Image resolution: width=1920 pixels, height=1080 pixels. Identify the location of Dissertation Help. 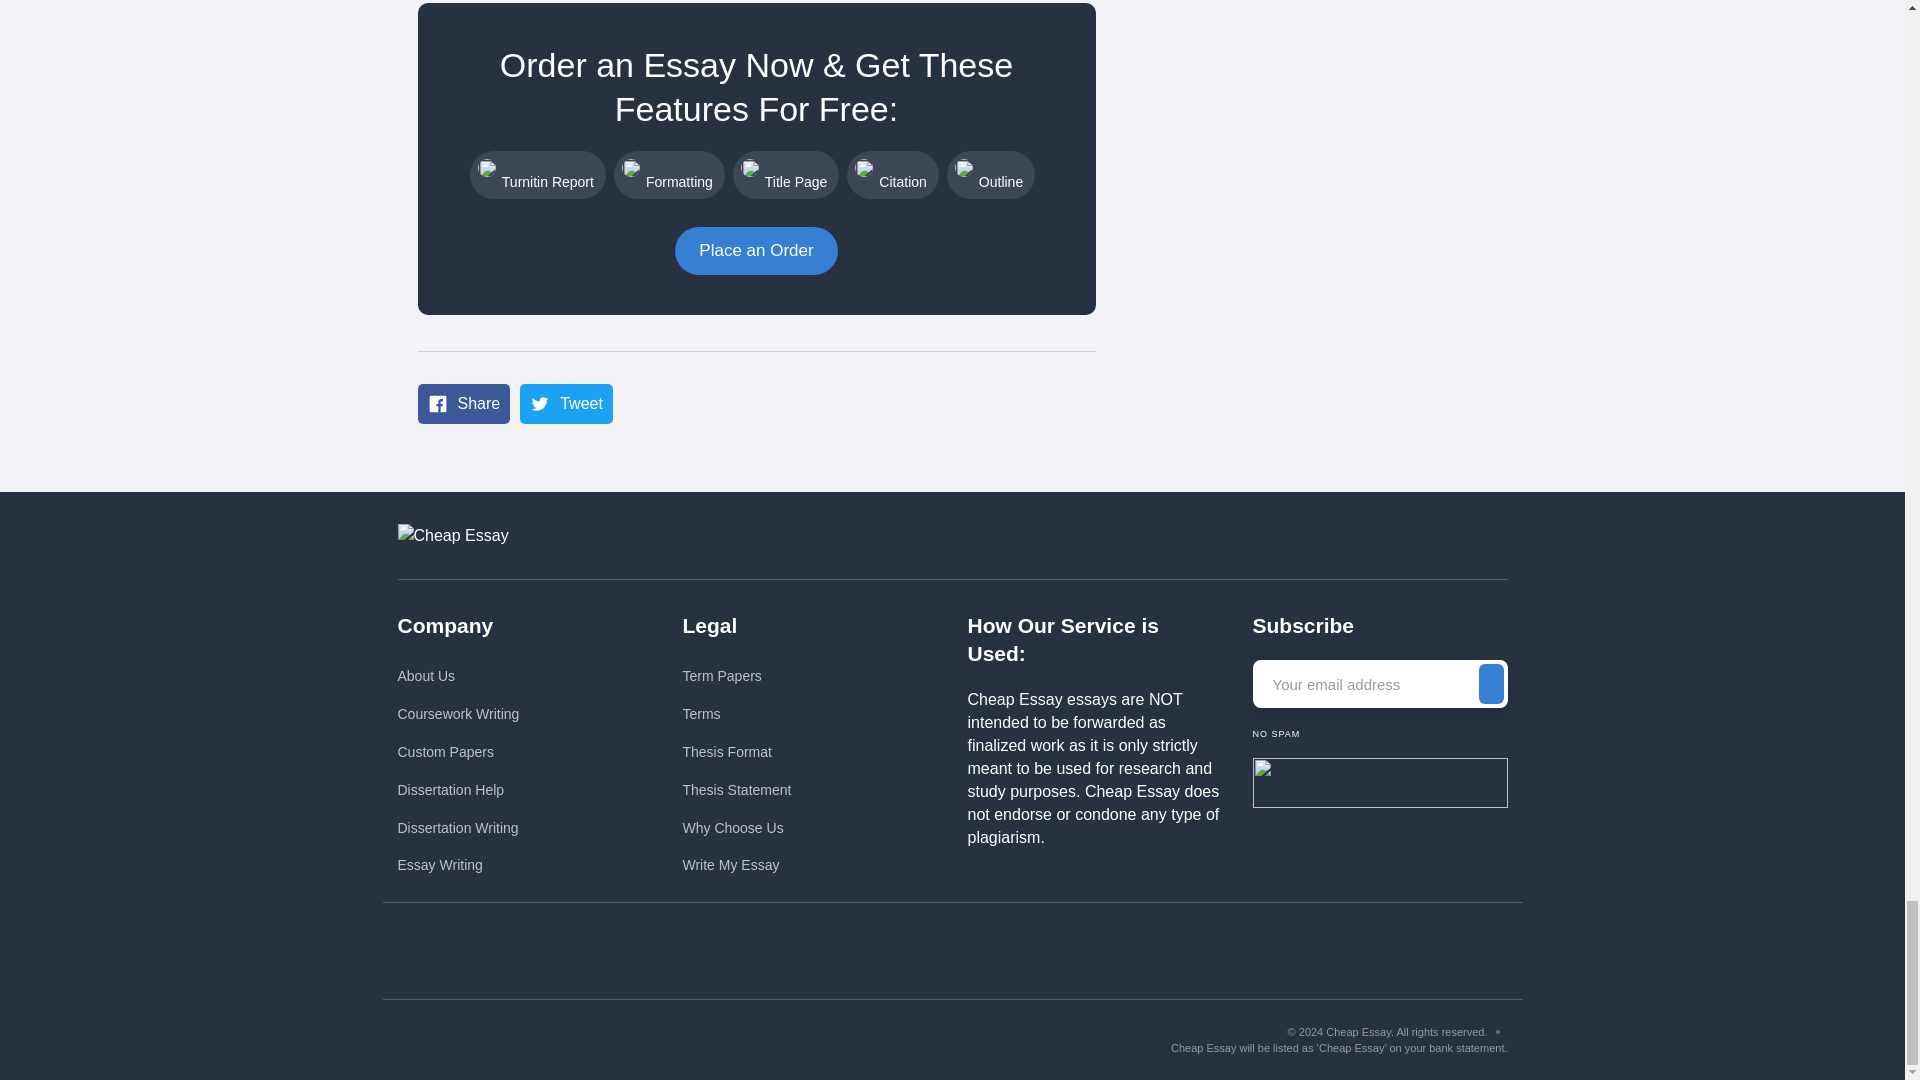
(458, 790).